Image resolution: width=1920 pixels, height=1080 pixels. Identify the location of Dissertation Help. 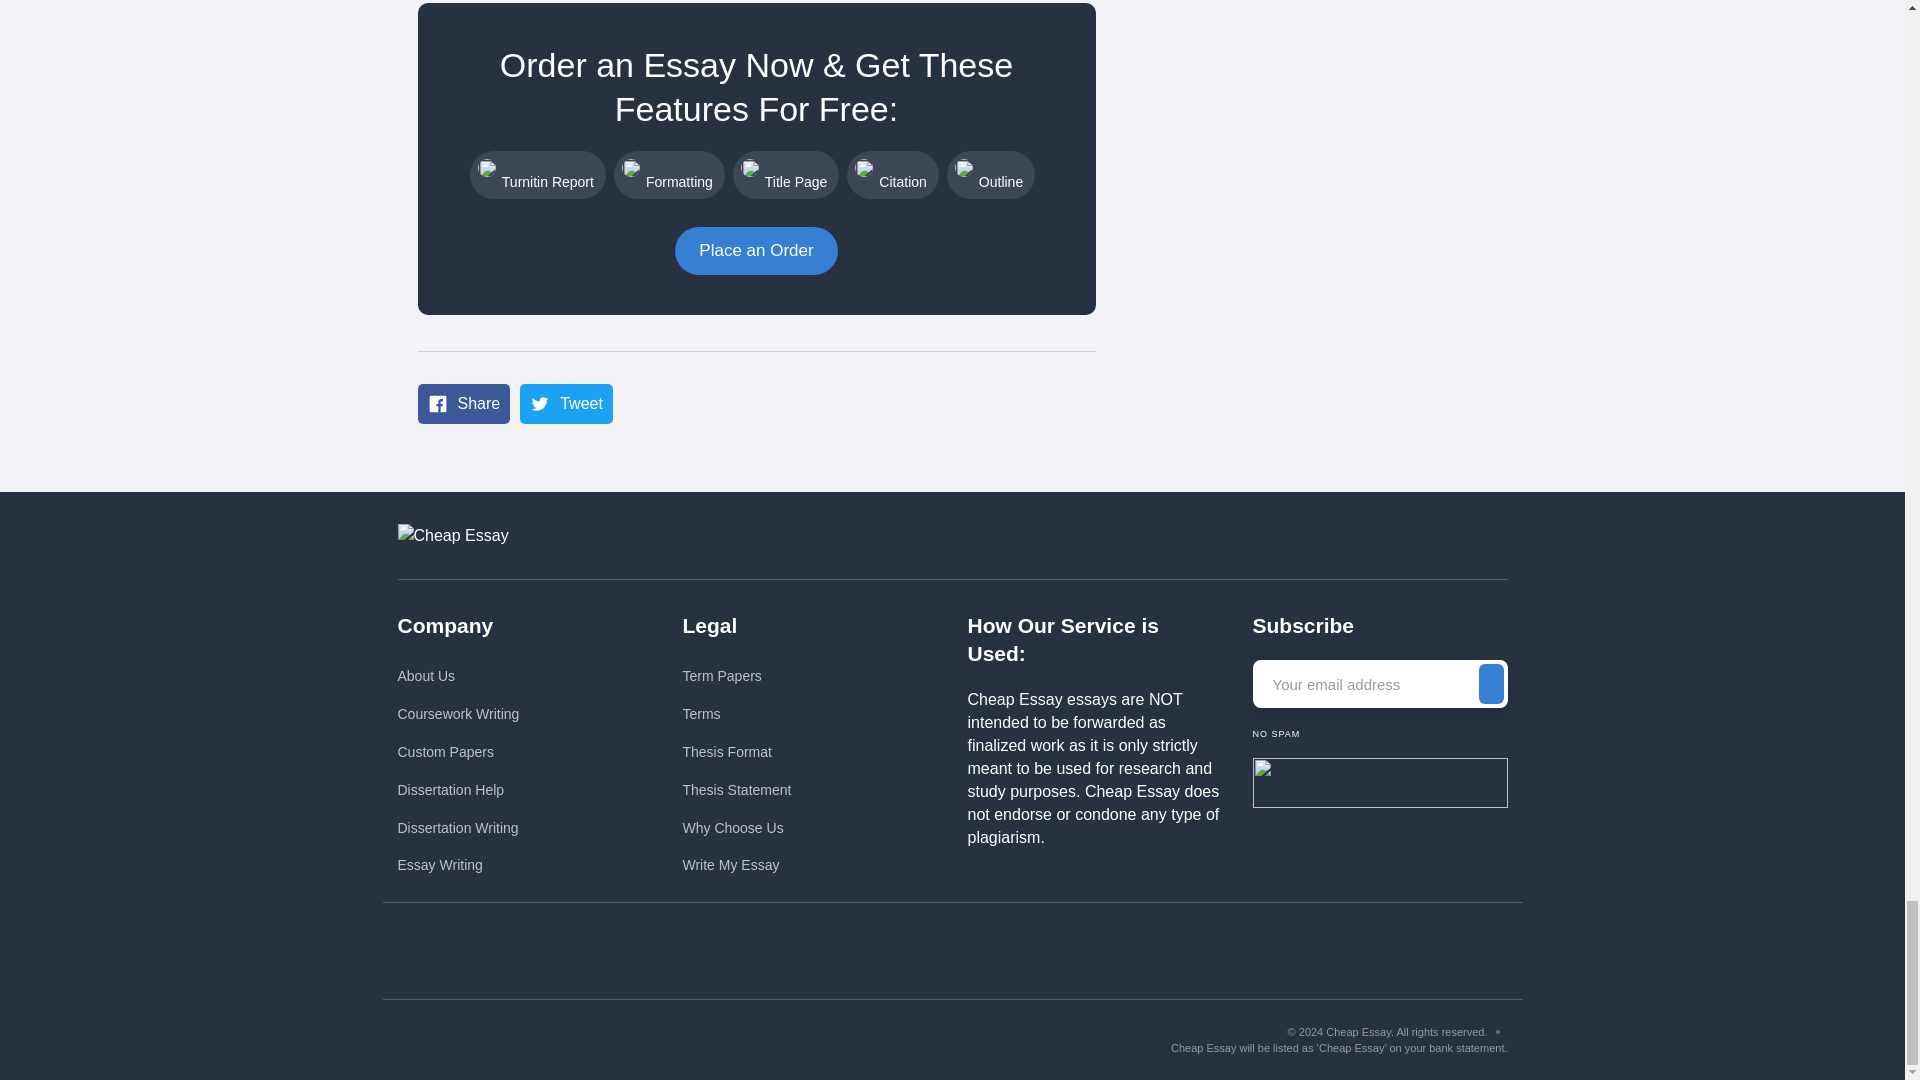
(458, 790).